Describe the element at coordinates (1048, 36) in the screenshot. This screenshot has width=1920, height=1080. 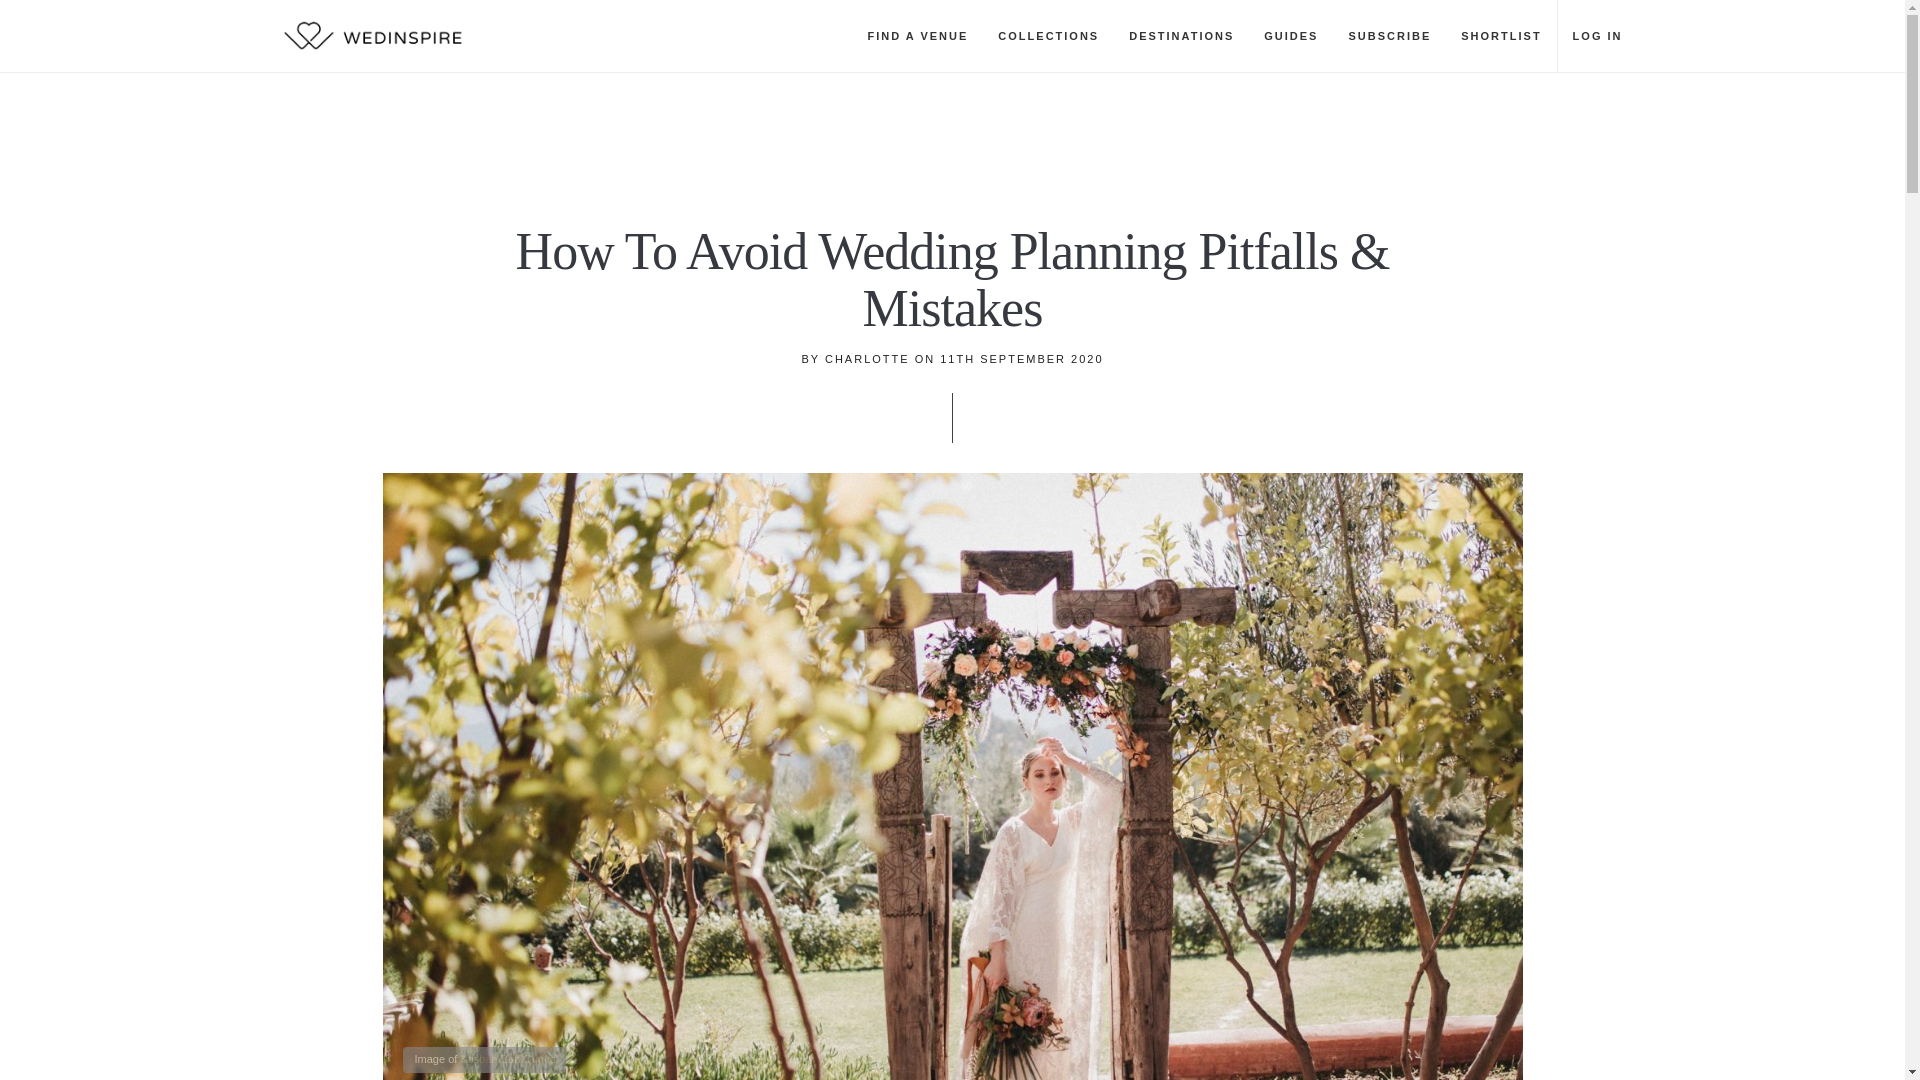
I see `COLLECTIONS` at that location.